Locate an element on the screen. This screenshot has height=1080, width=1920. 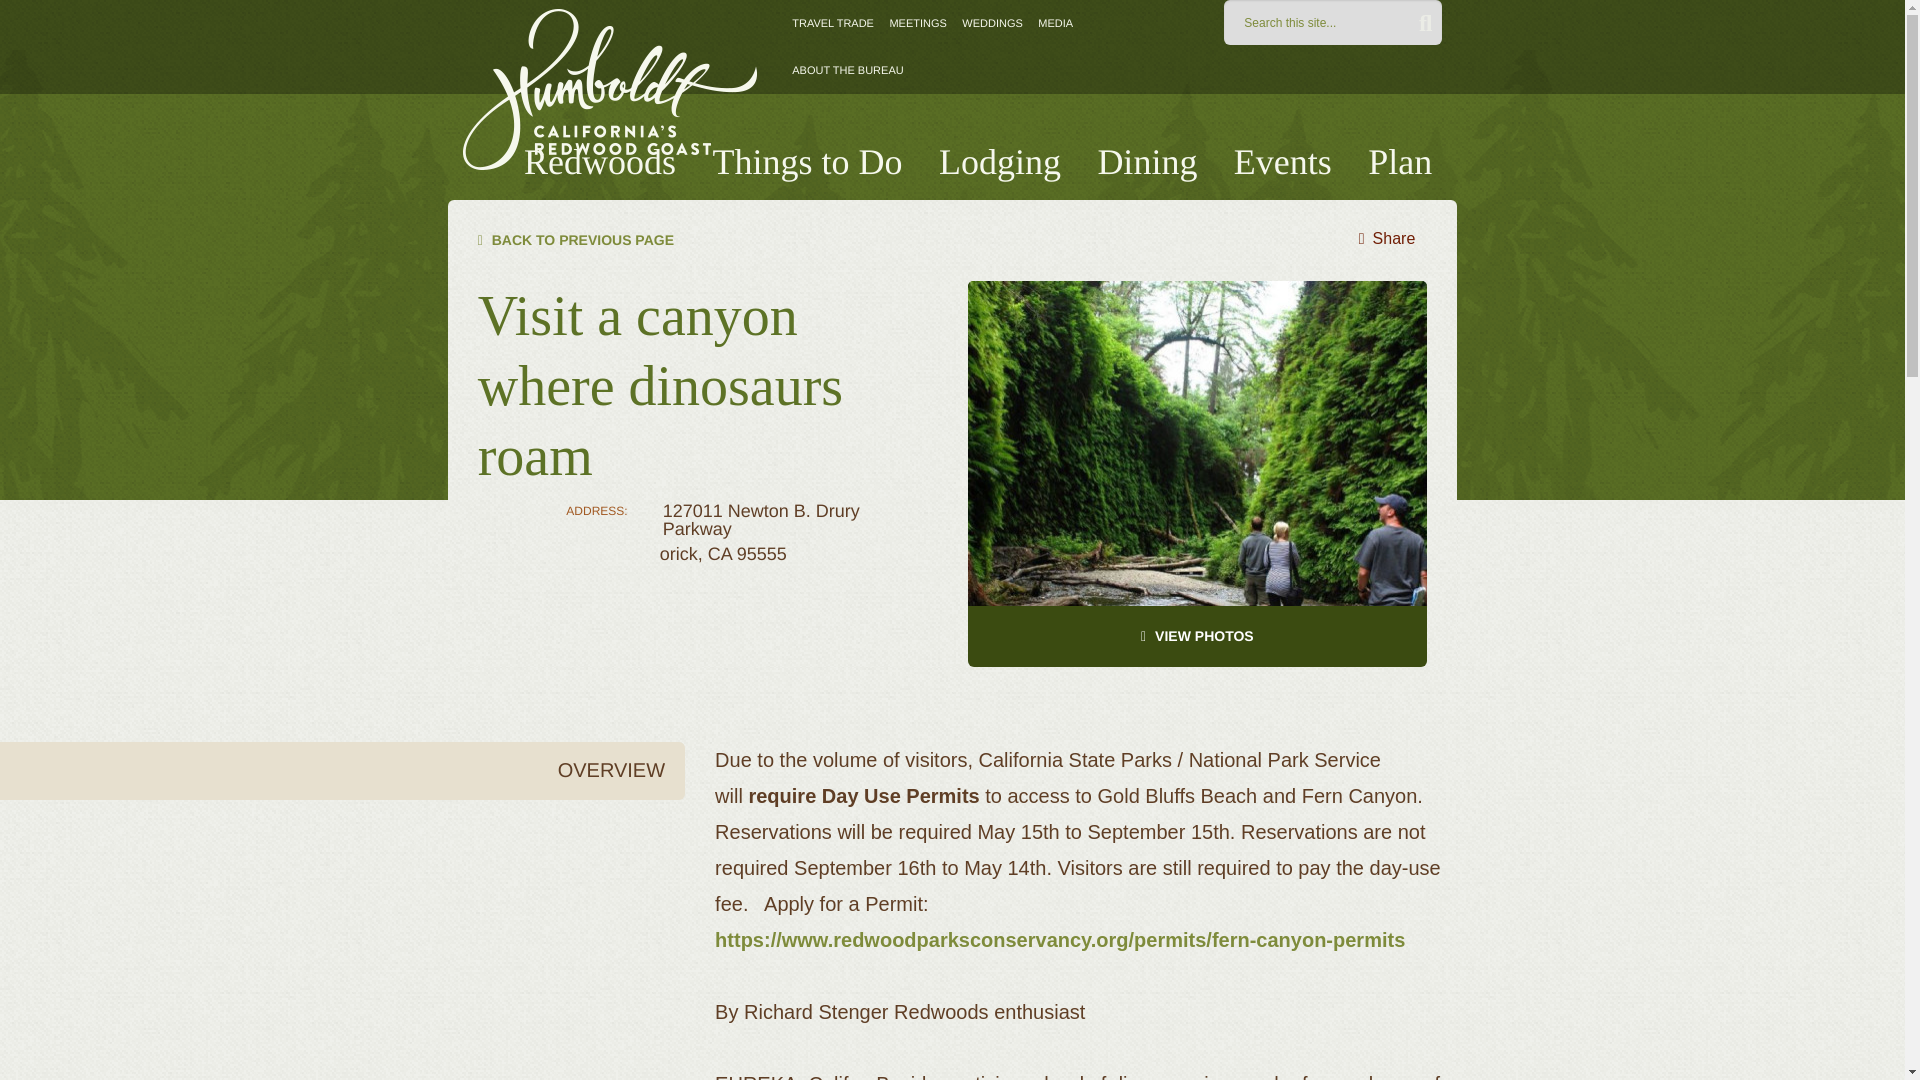
Redwoods is located at coordinates (600, 162).